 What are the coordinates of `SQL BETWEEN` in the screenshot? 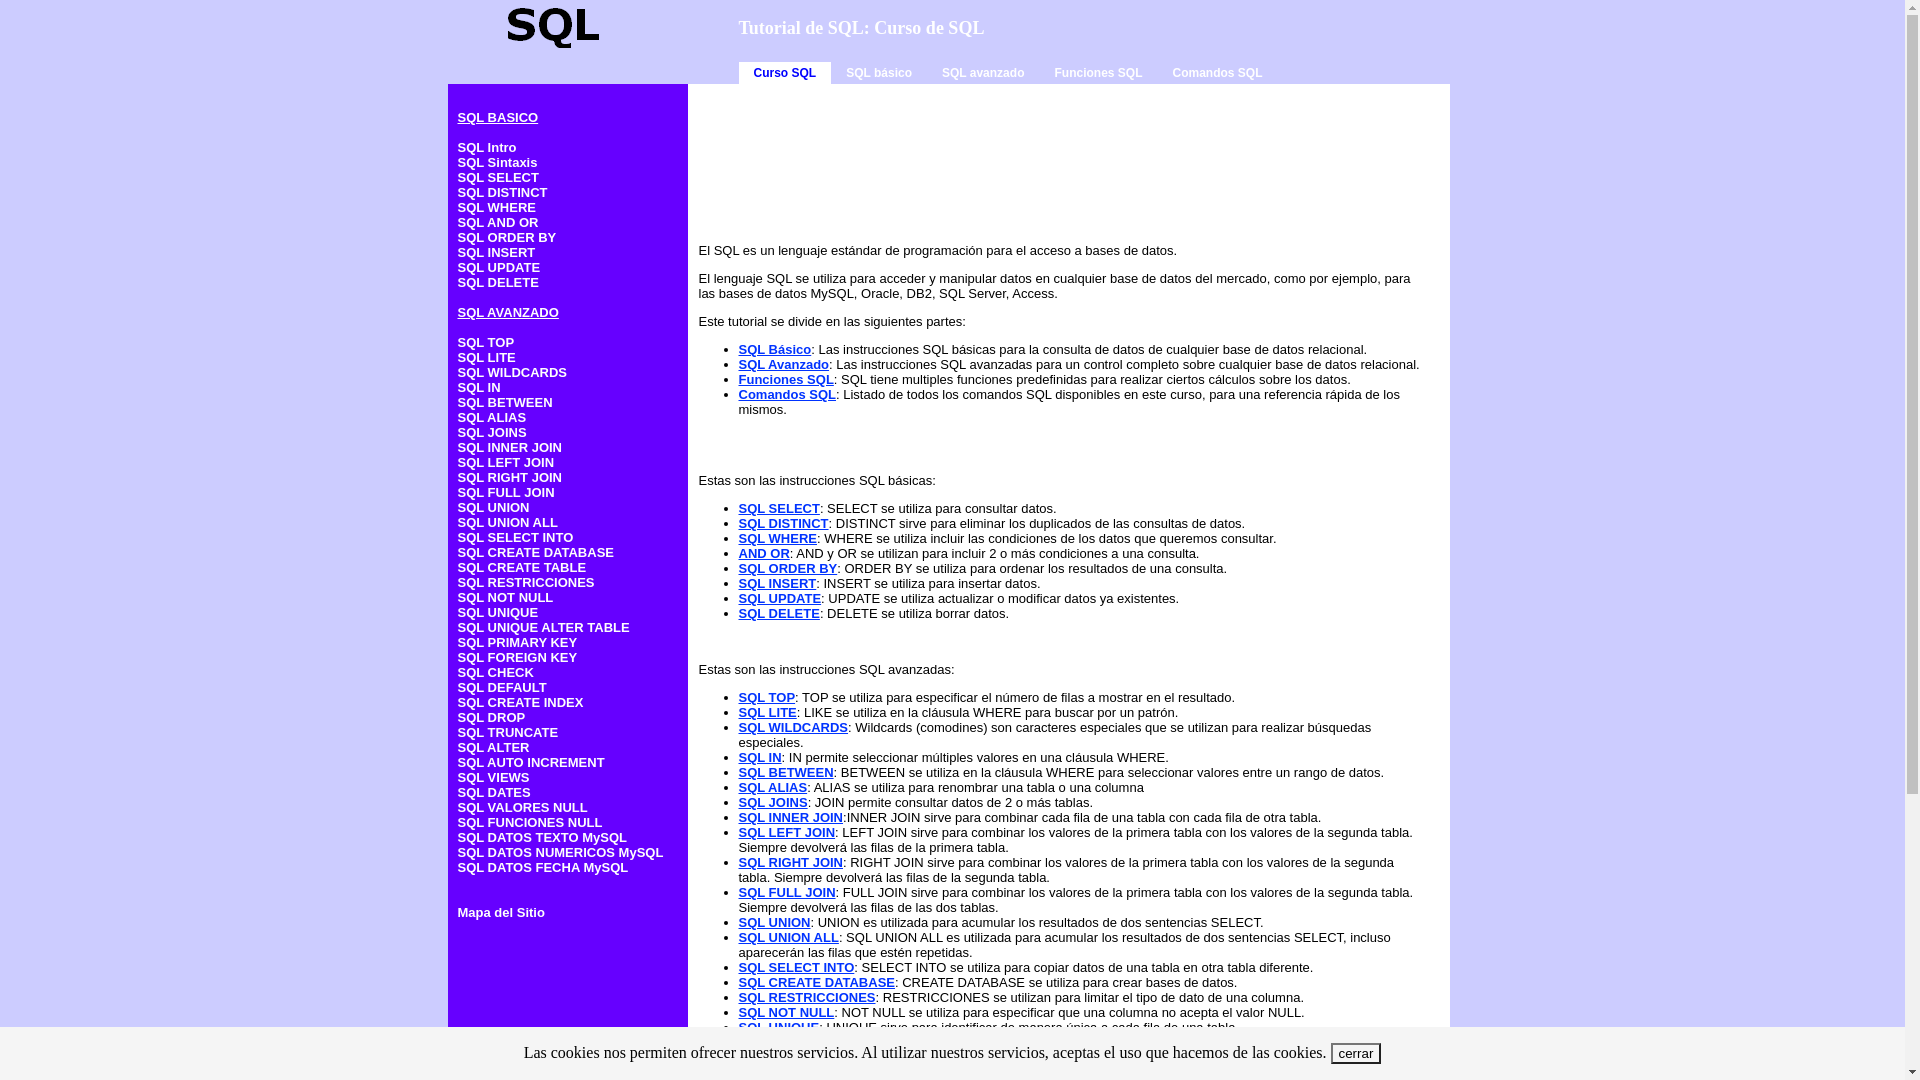 It's located at (506, 402).